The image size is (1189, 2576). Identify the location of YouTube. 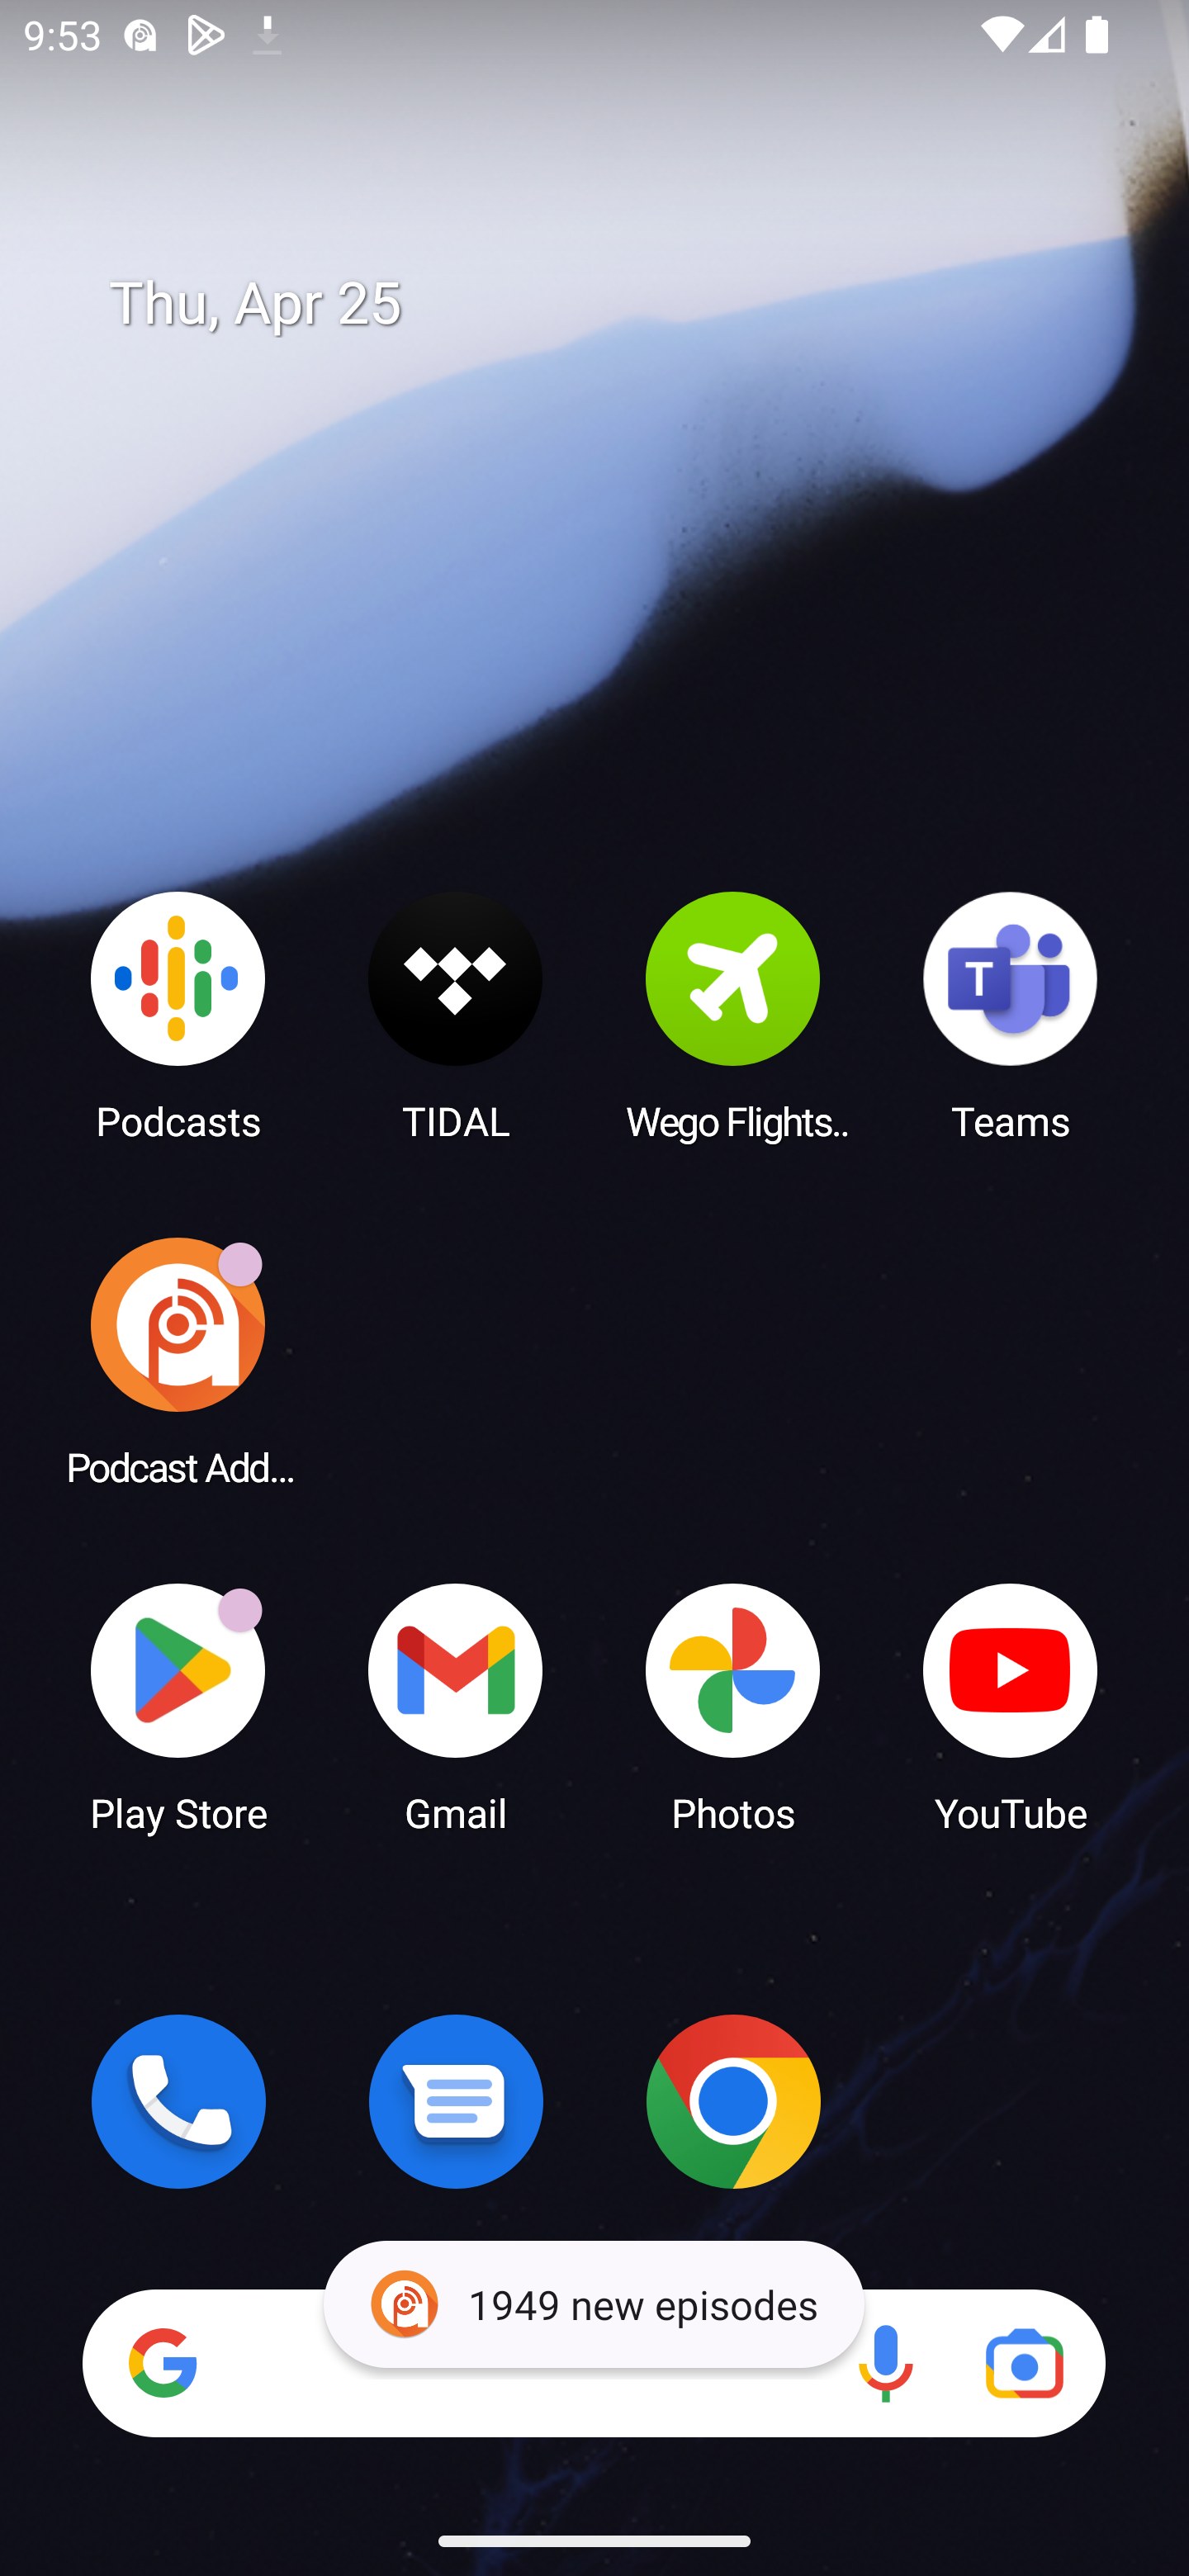
(1011, 1706).